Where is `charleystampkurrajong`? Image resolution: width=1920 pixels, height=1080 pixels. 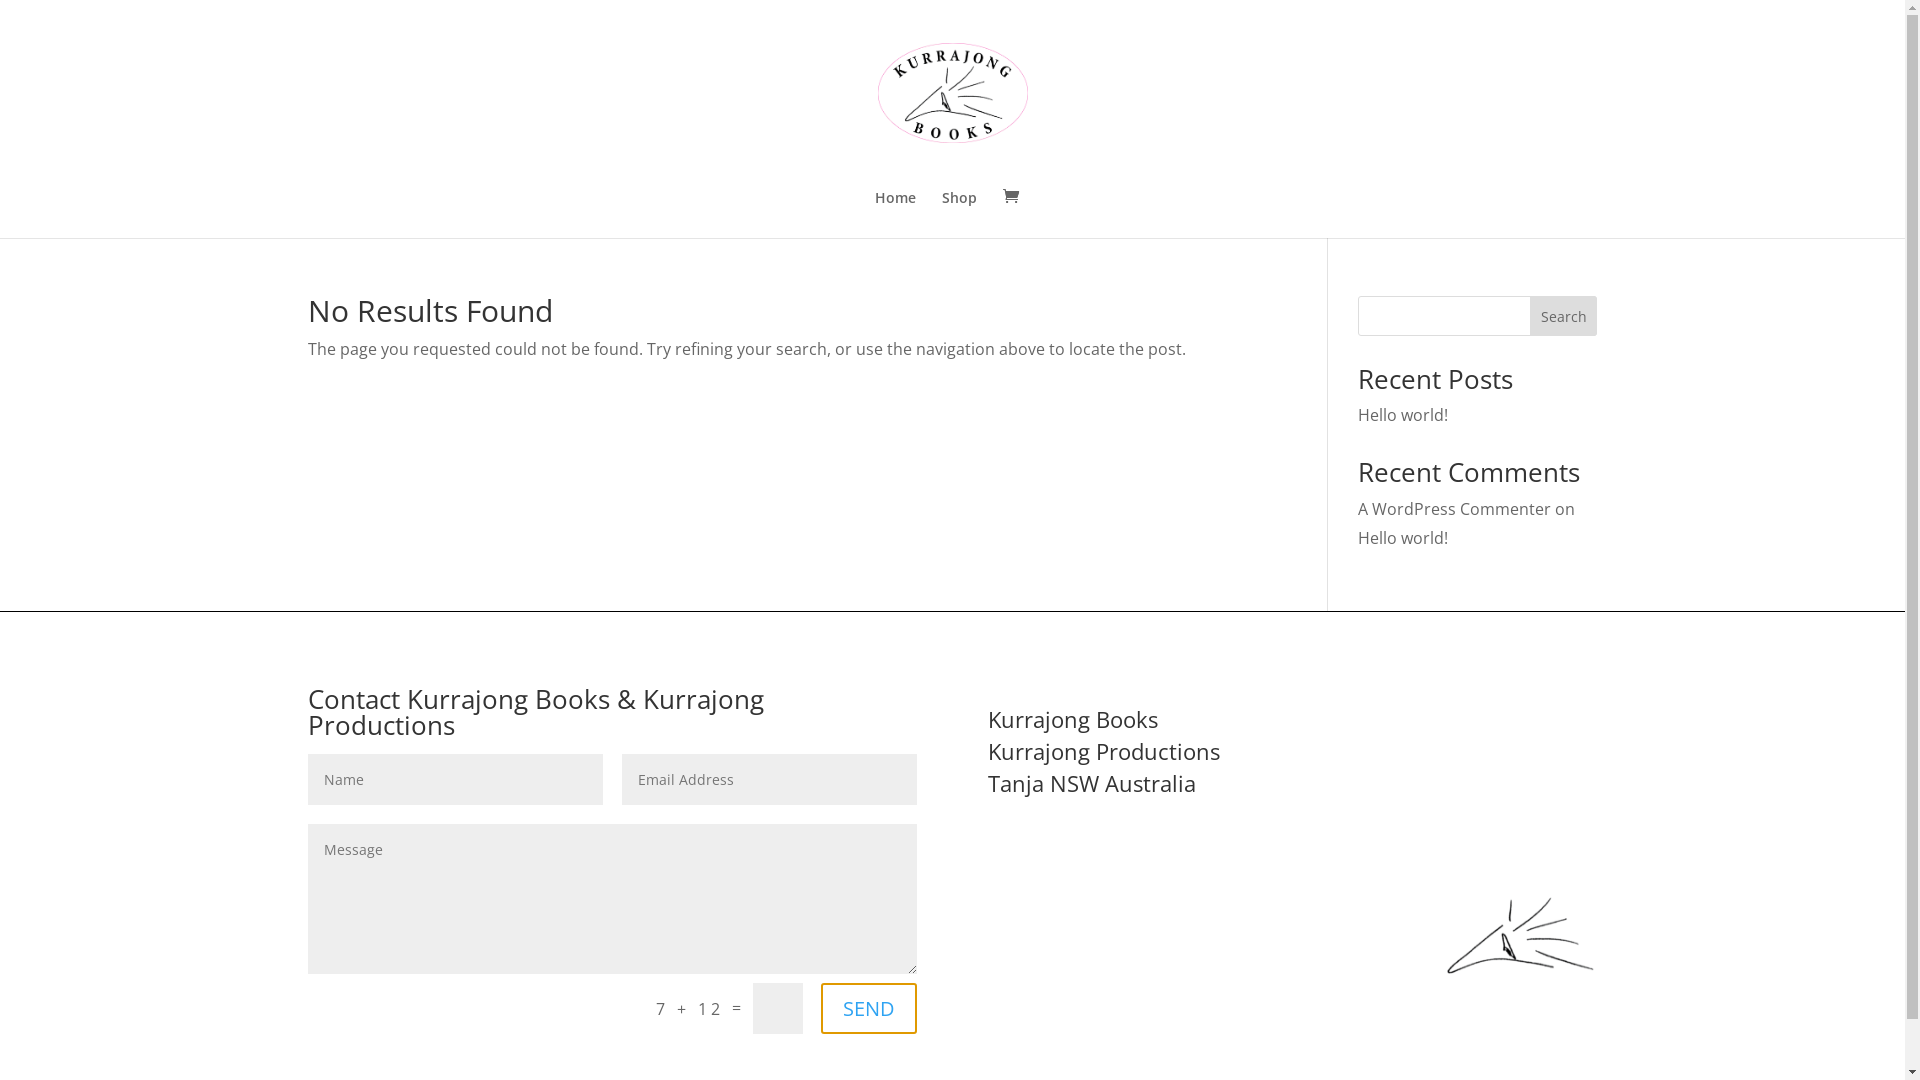 charleystampkurrajong is located at coordinates (1522, 934).